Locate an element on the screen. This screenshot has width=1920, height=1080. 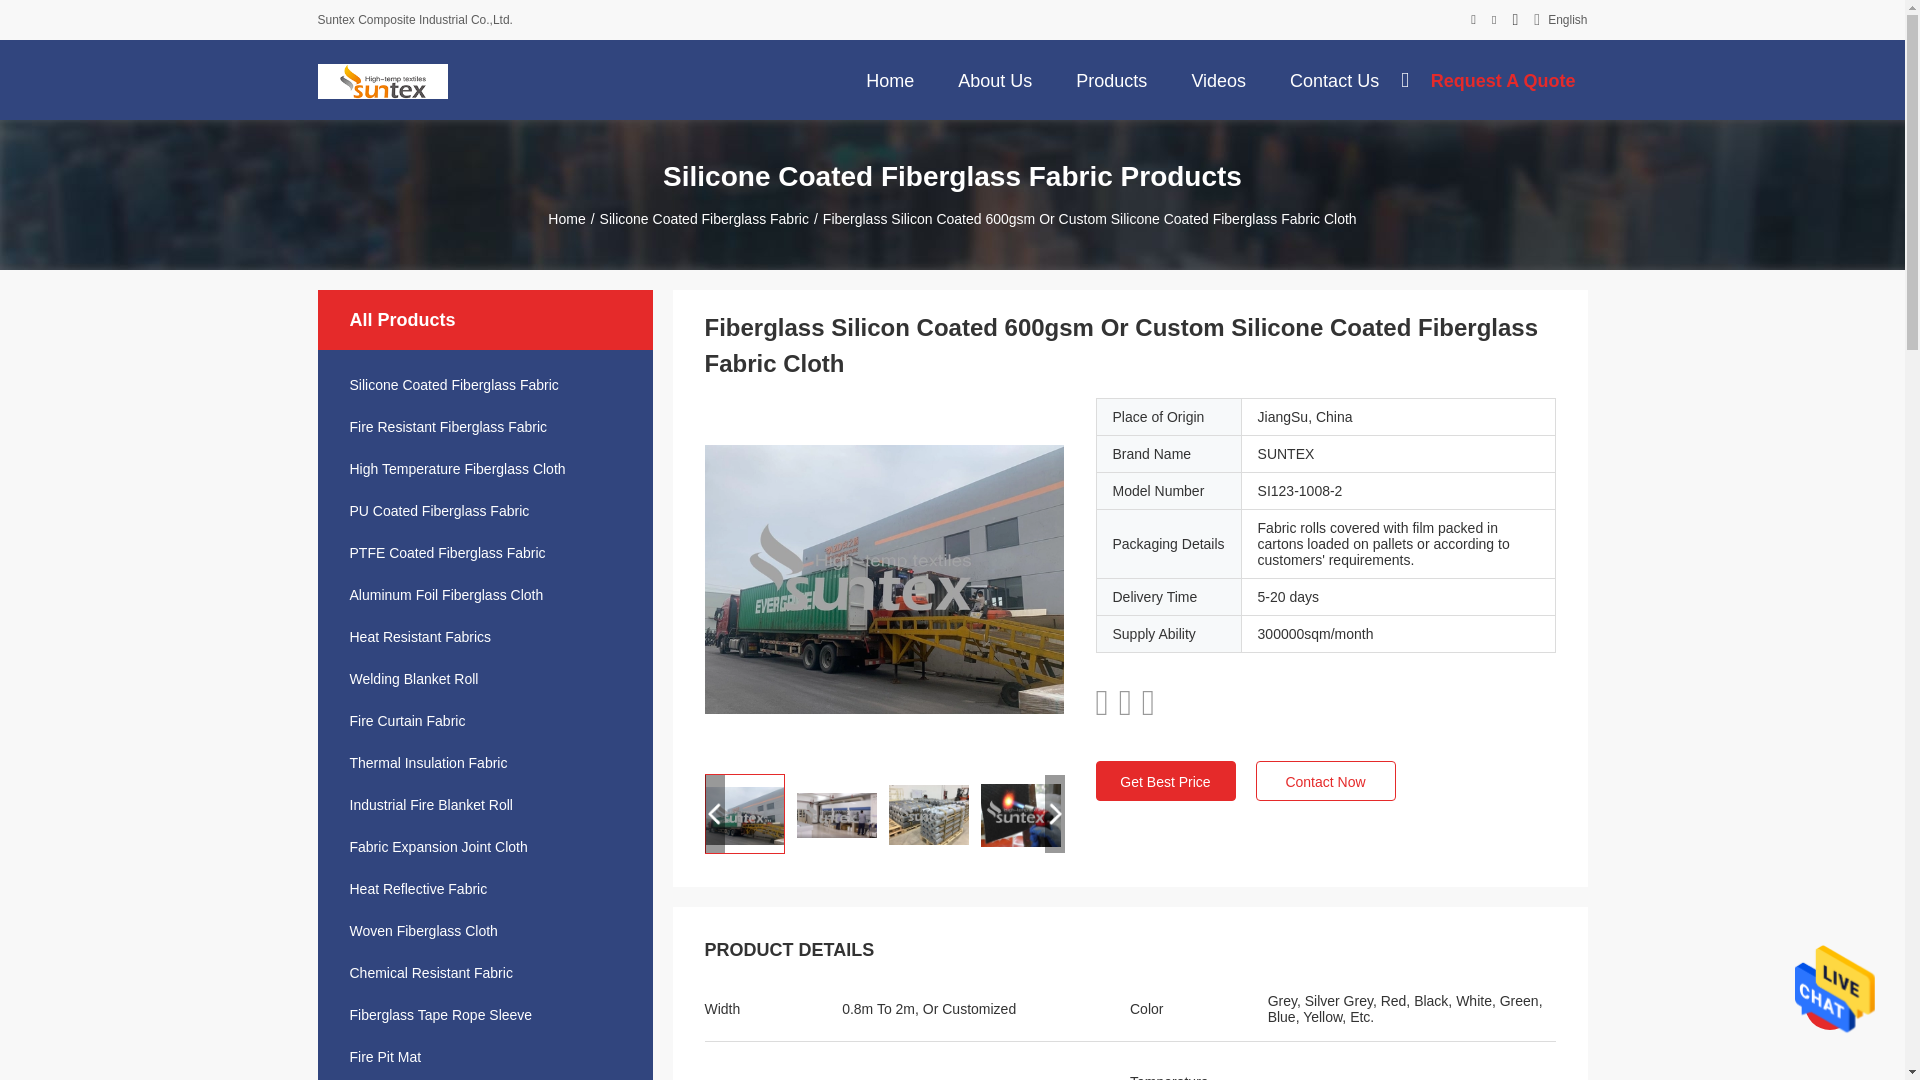
Home is located at coordinates (890, 79).